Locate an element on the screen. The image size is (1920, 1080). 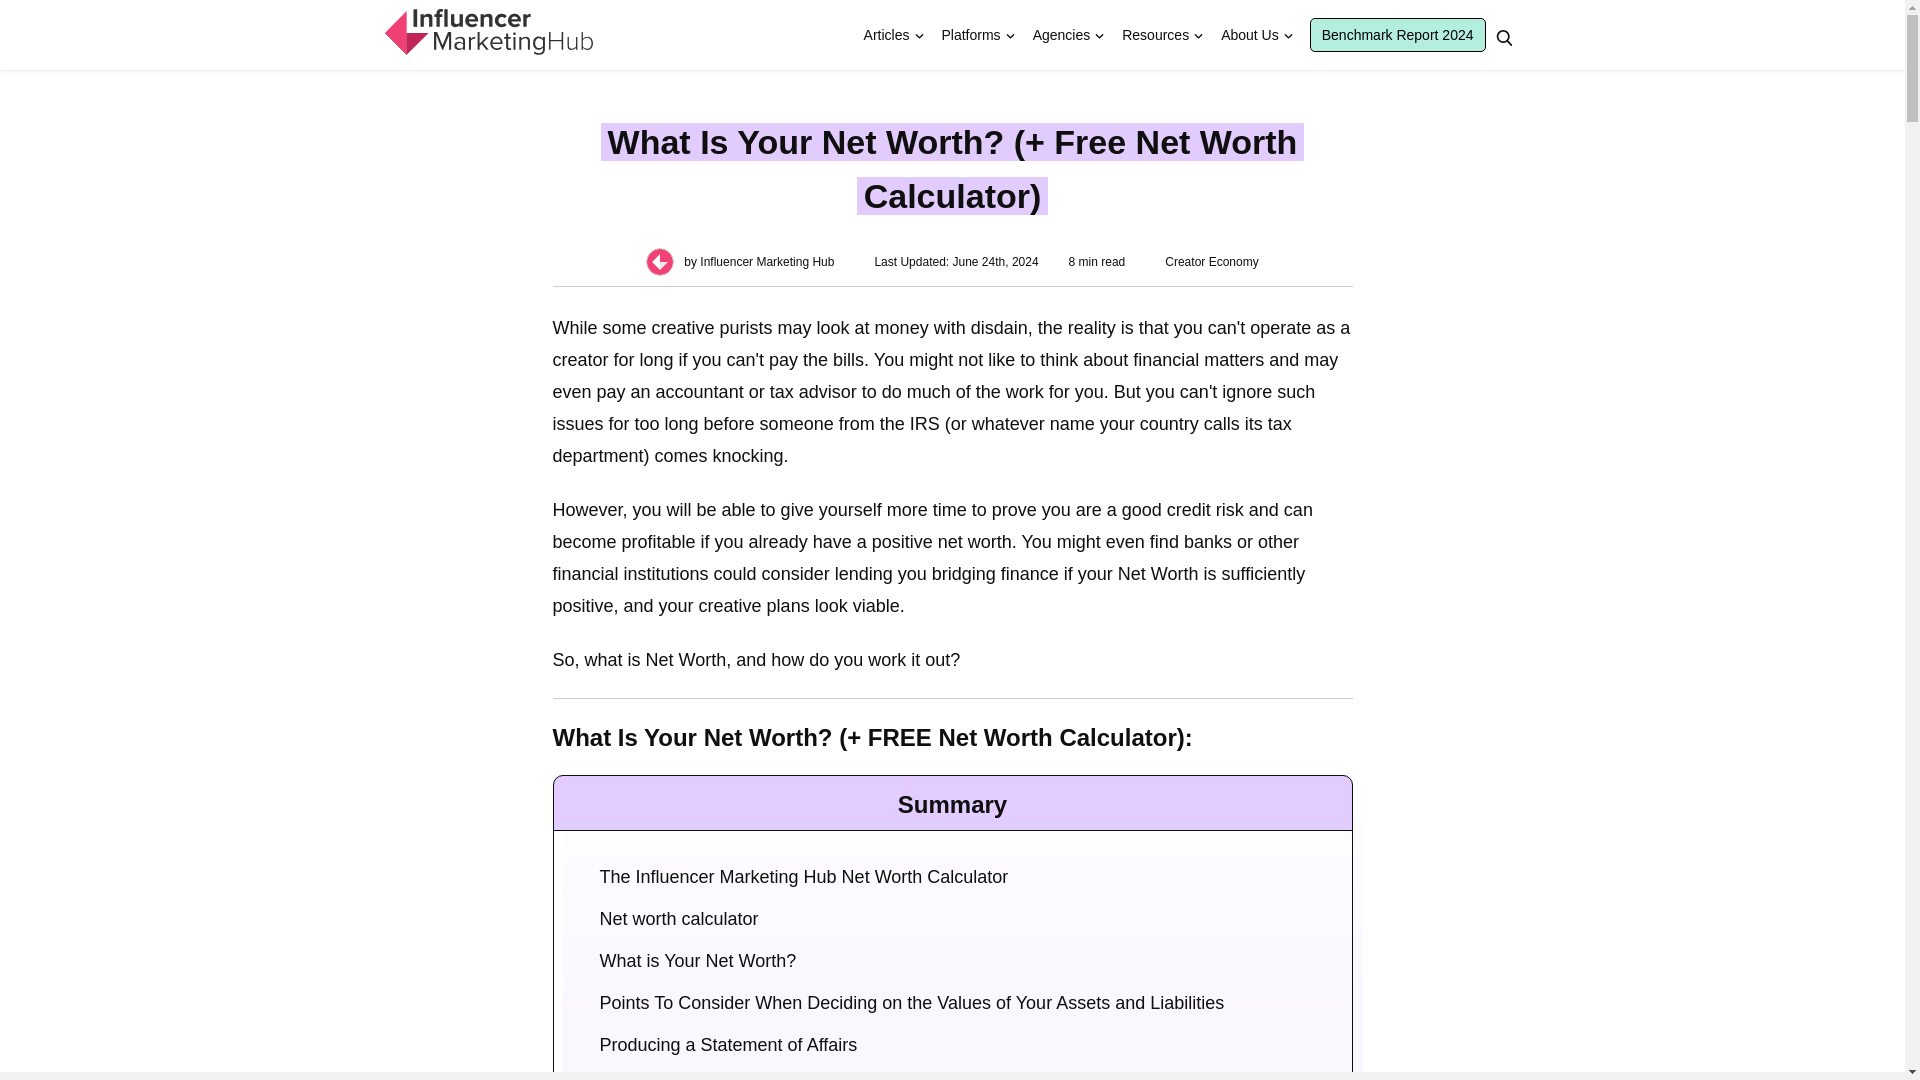
Platforms is located at coordinates (971, 35).